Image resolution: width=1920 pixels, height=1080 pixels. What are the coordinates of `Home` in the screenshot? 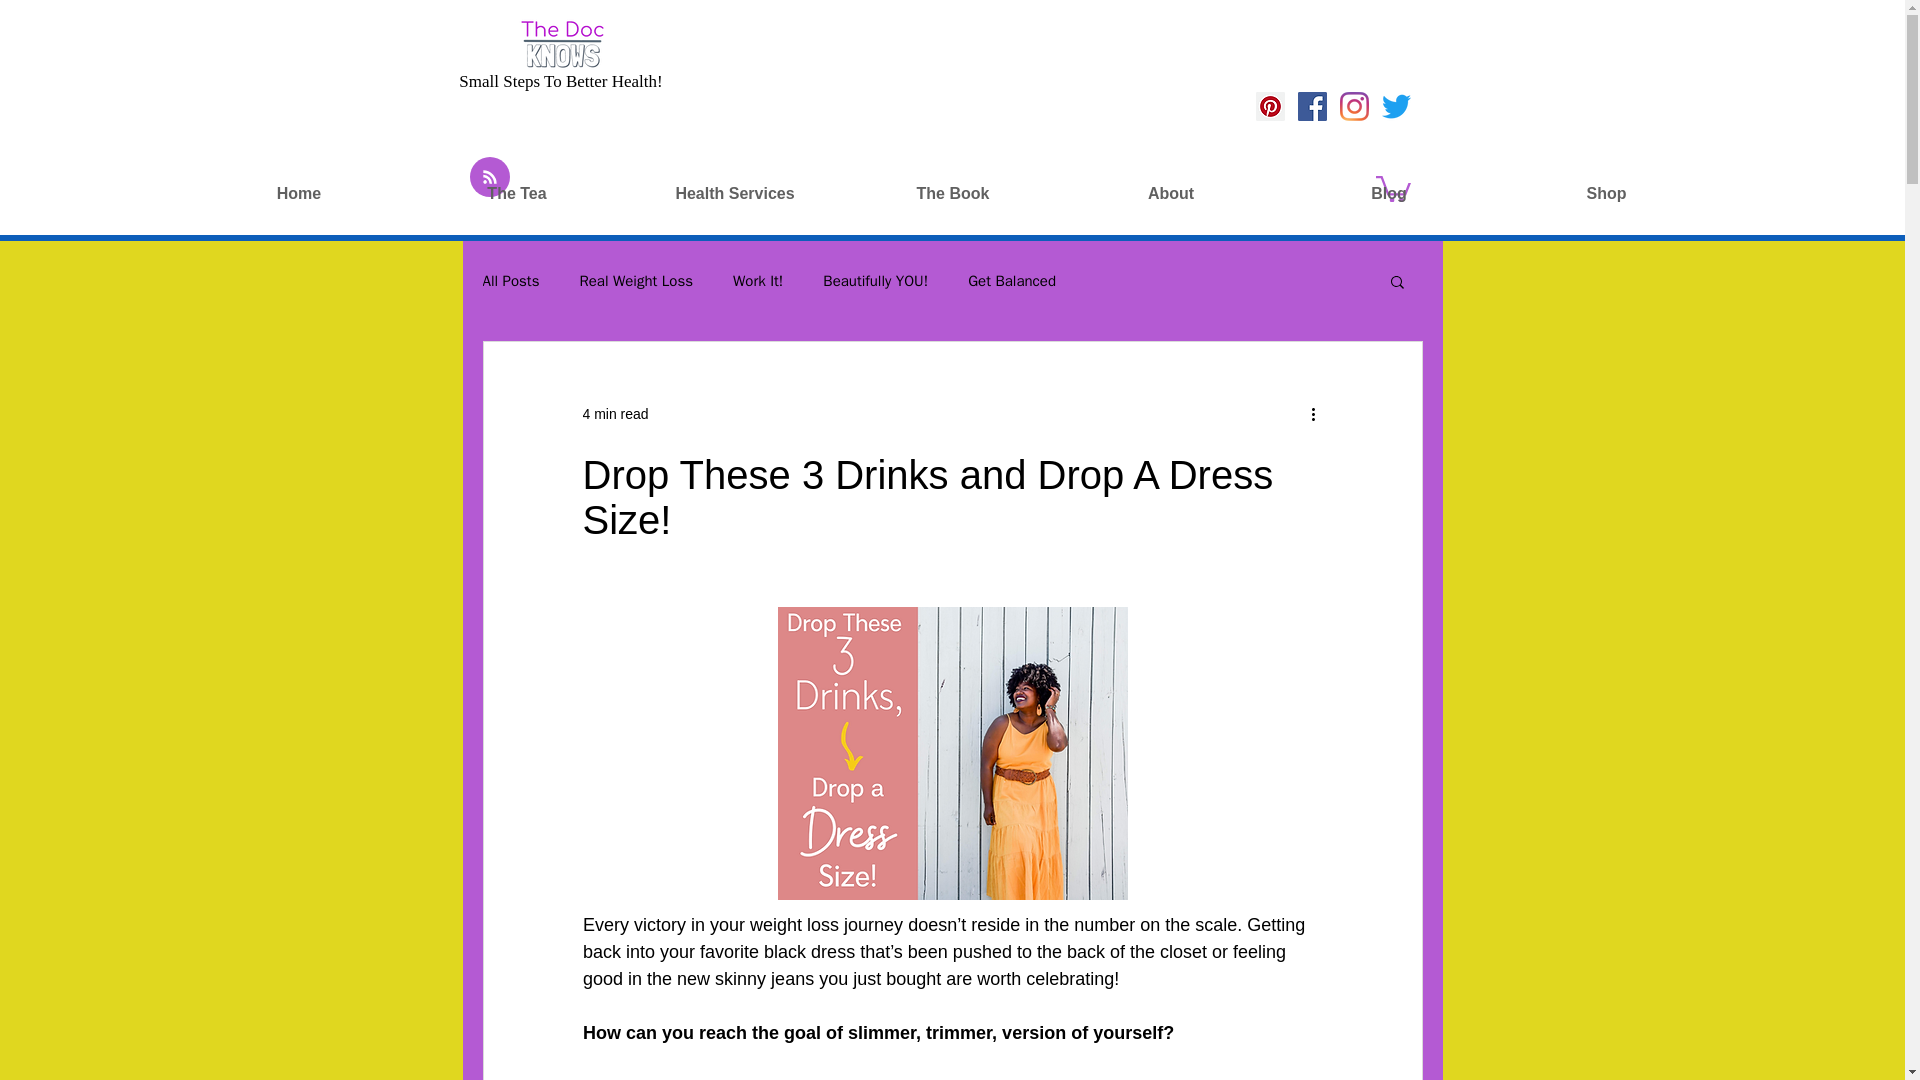 It's located at (298, 193).